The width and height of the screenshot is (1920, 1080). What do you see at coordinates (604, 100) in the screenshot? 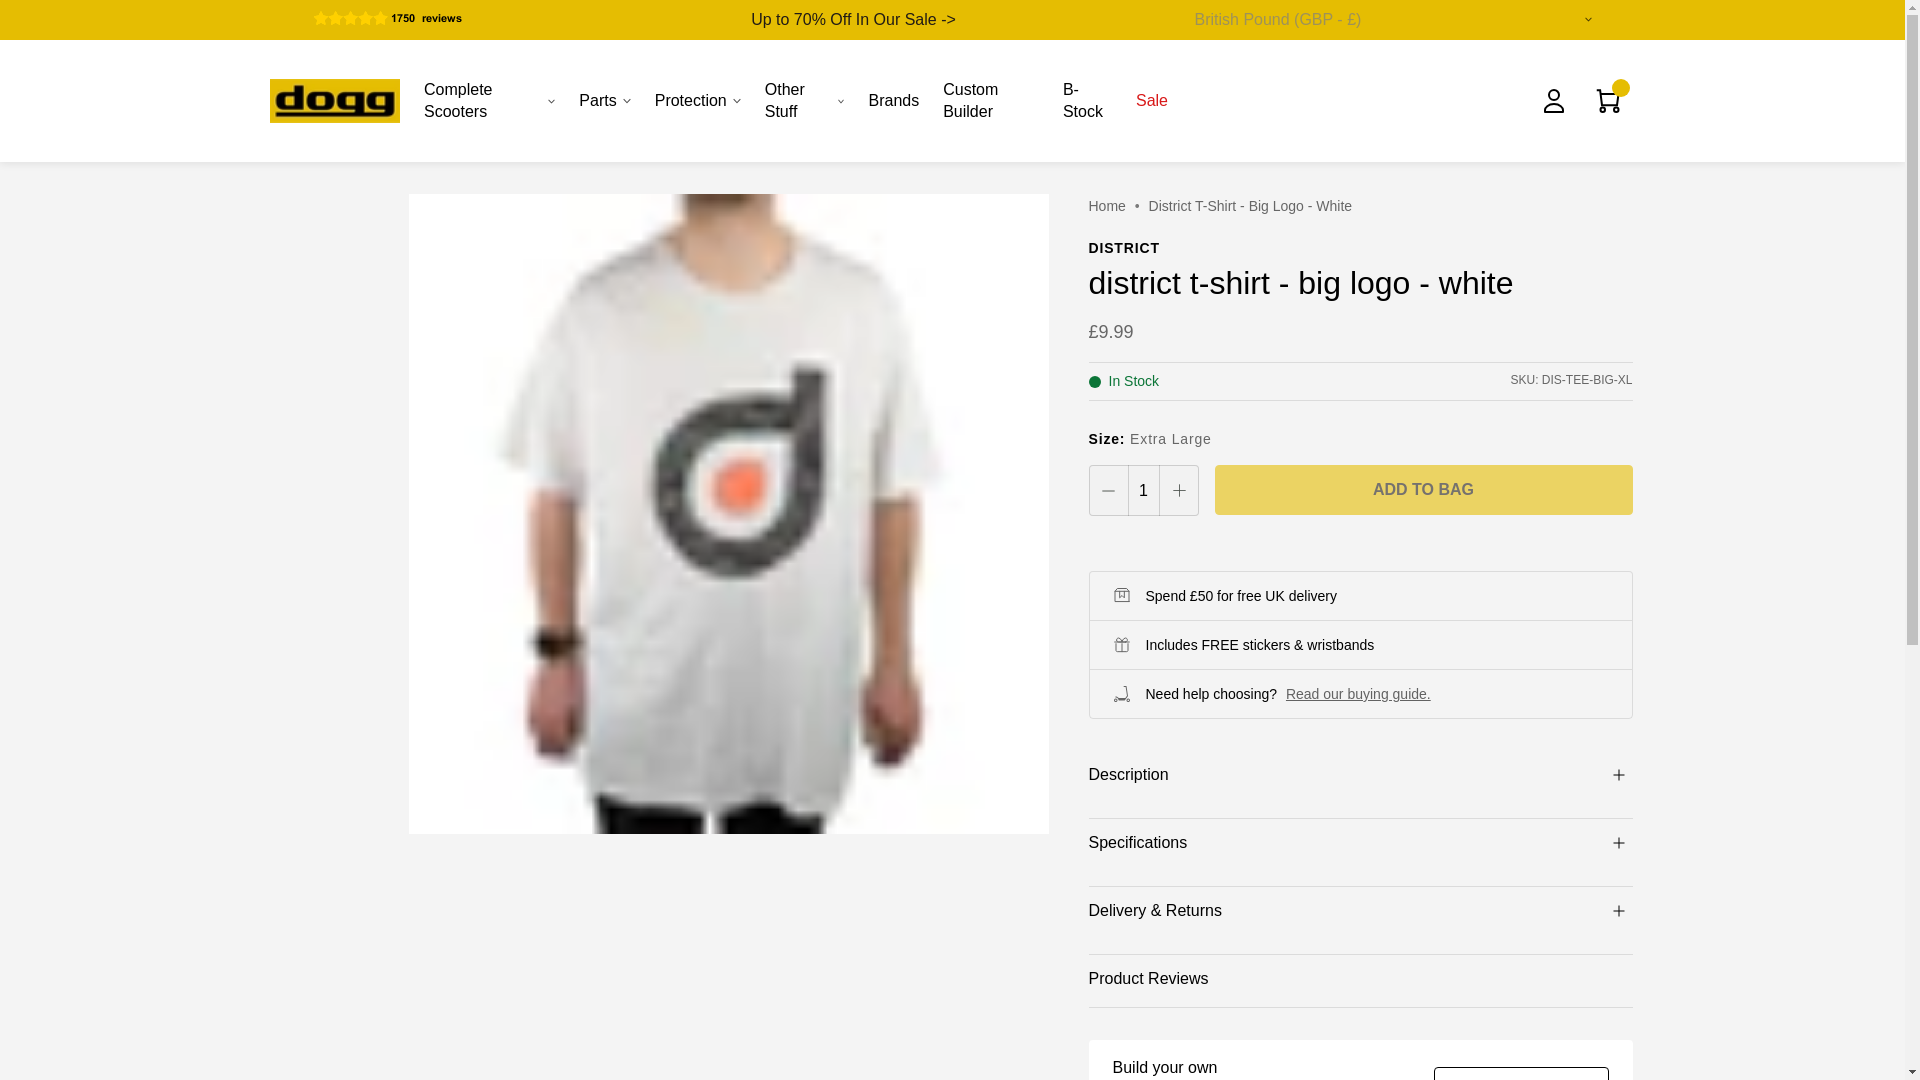
I see `Parts` at bounding box center [604, 100].